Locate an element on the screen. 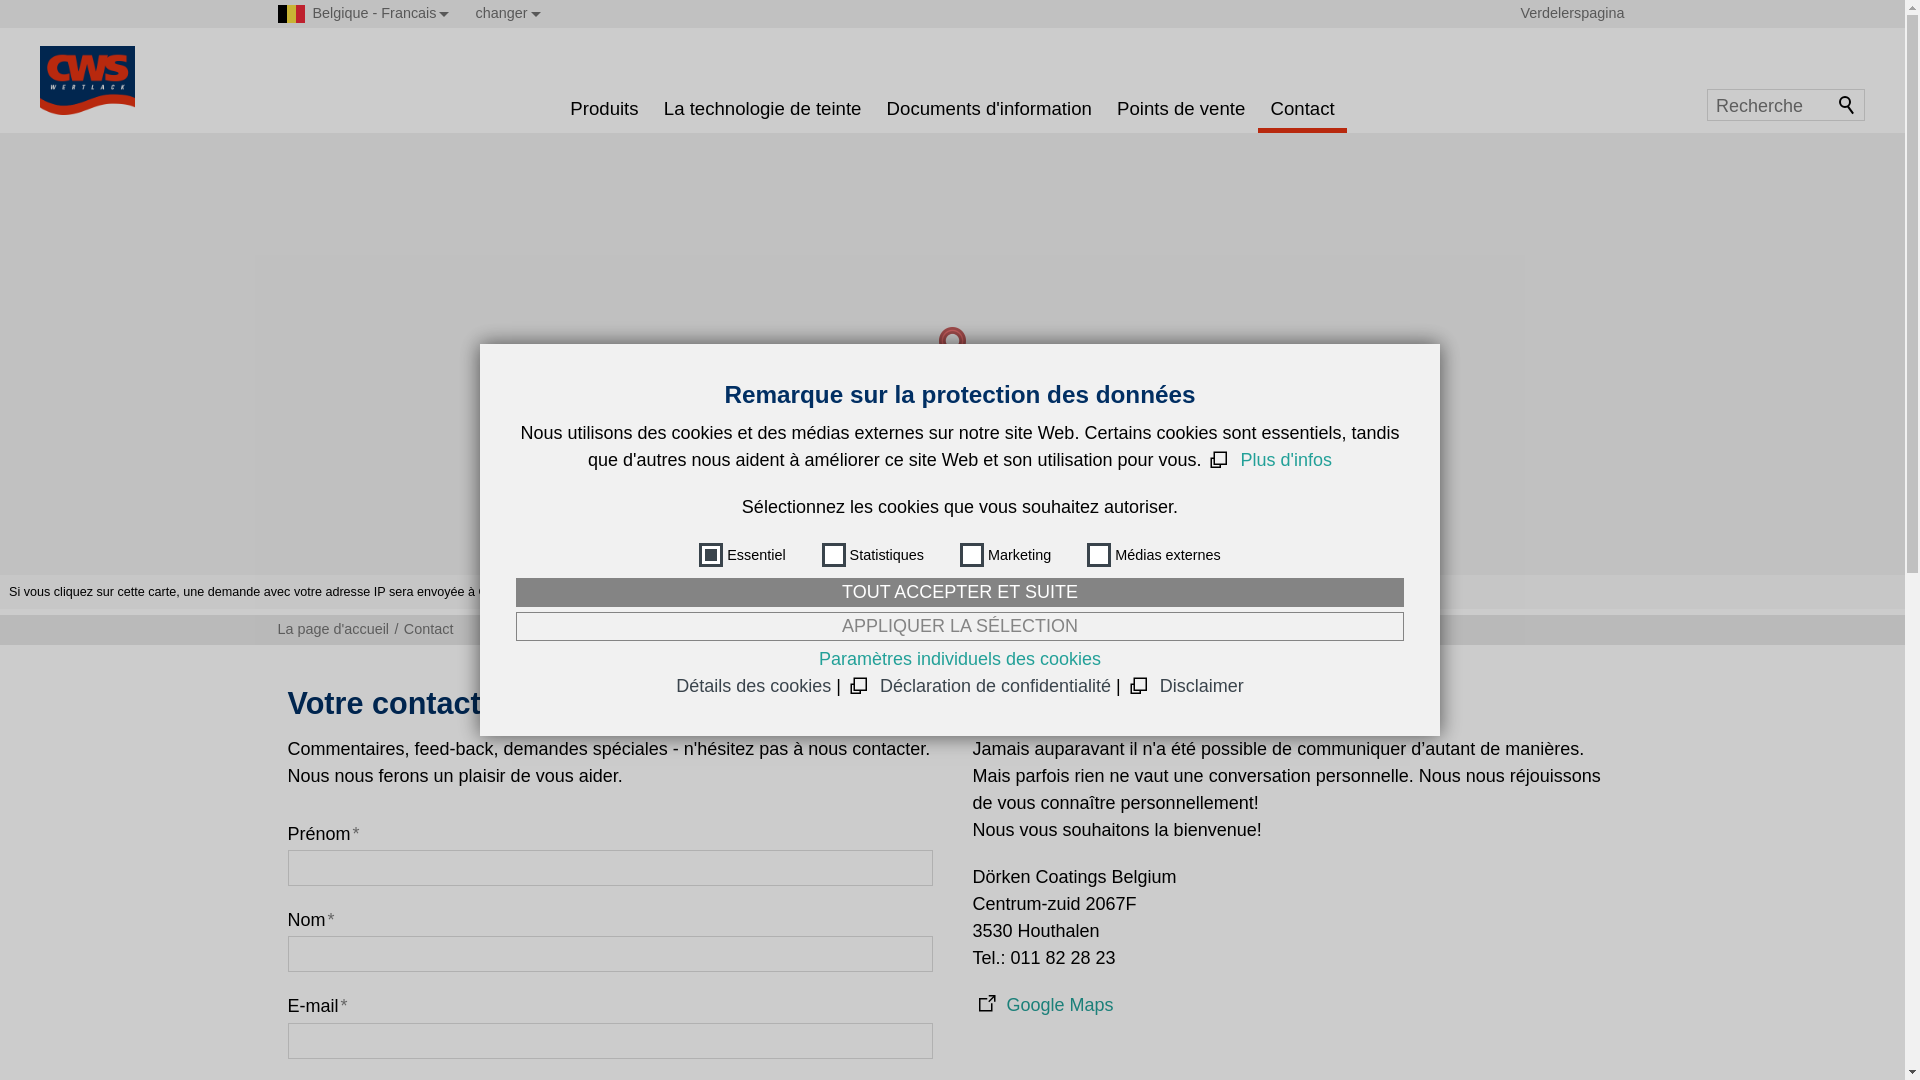 Image resolution: width=1920 pixels, height=1080 pixels. 1 is located at coordinates (1368, 904).